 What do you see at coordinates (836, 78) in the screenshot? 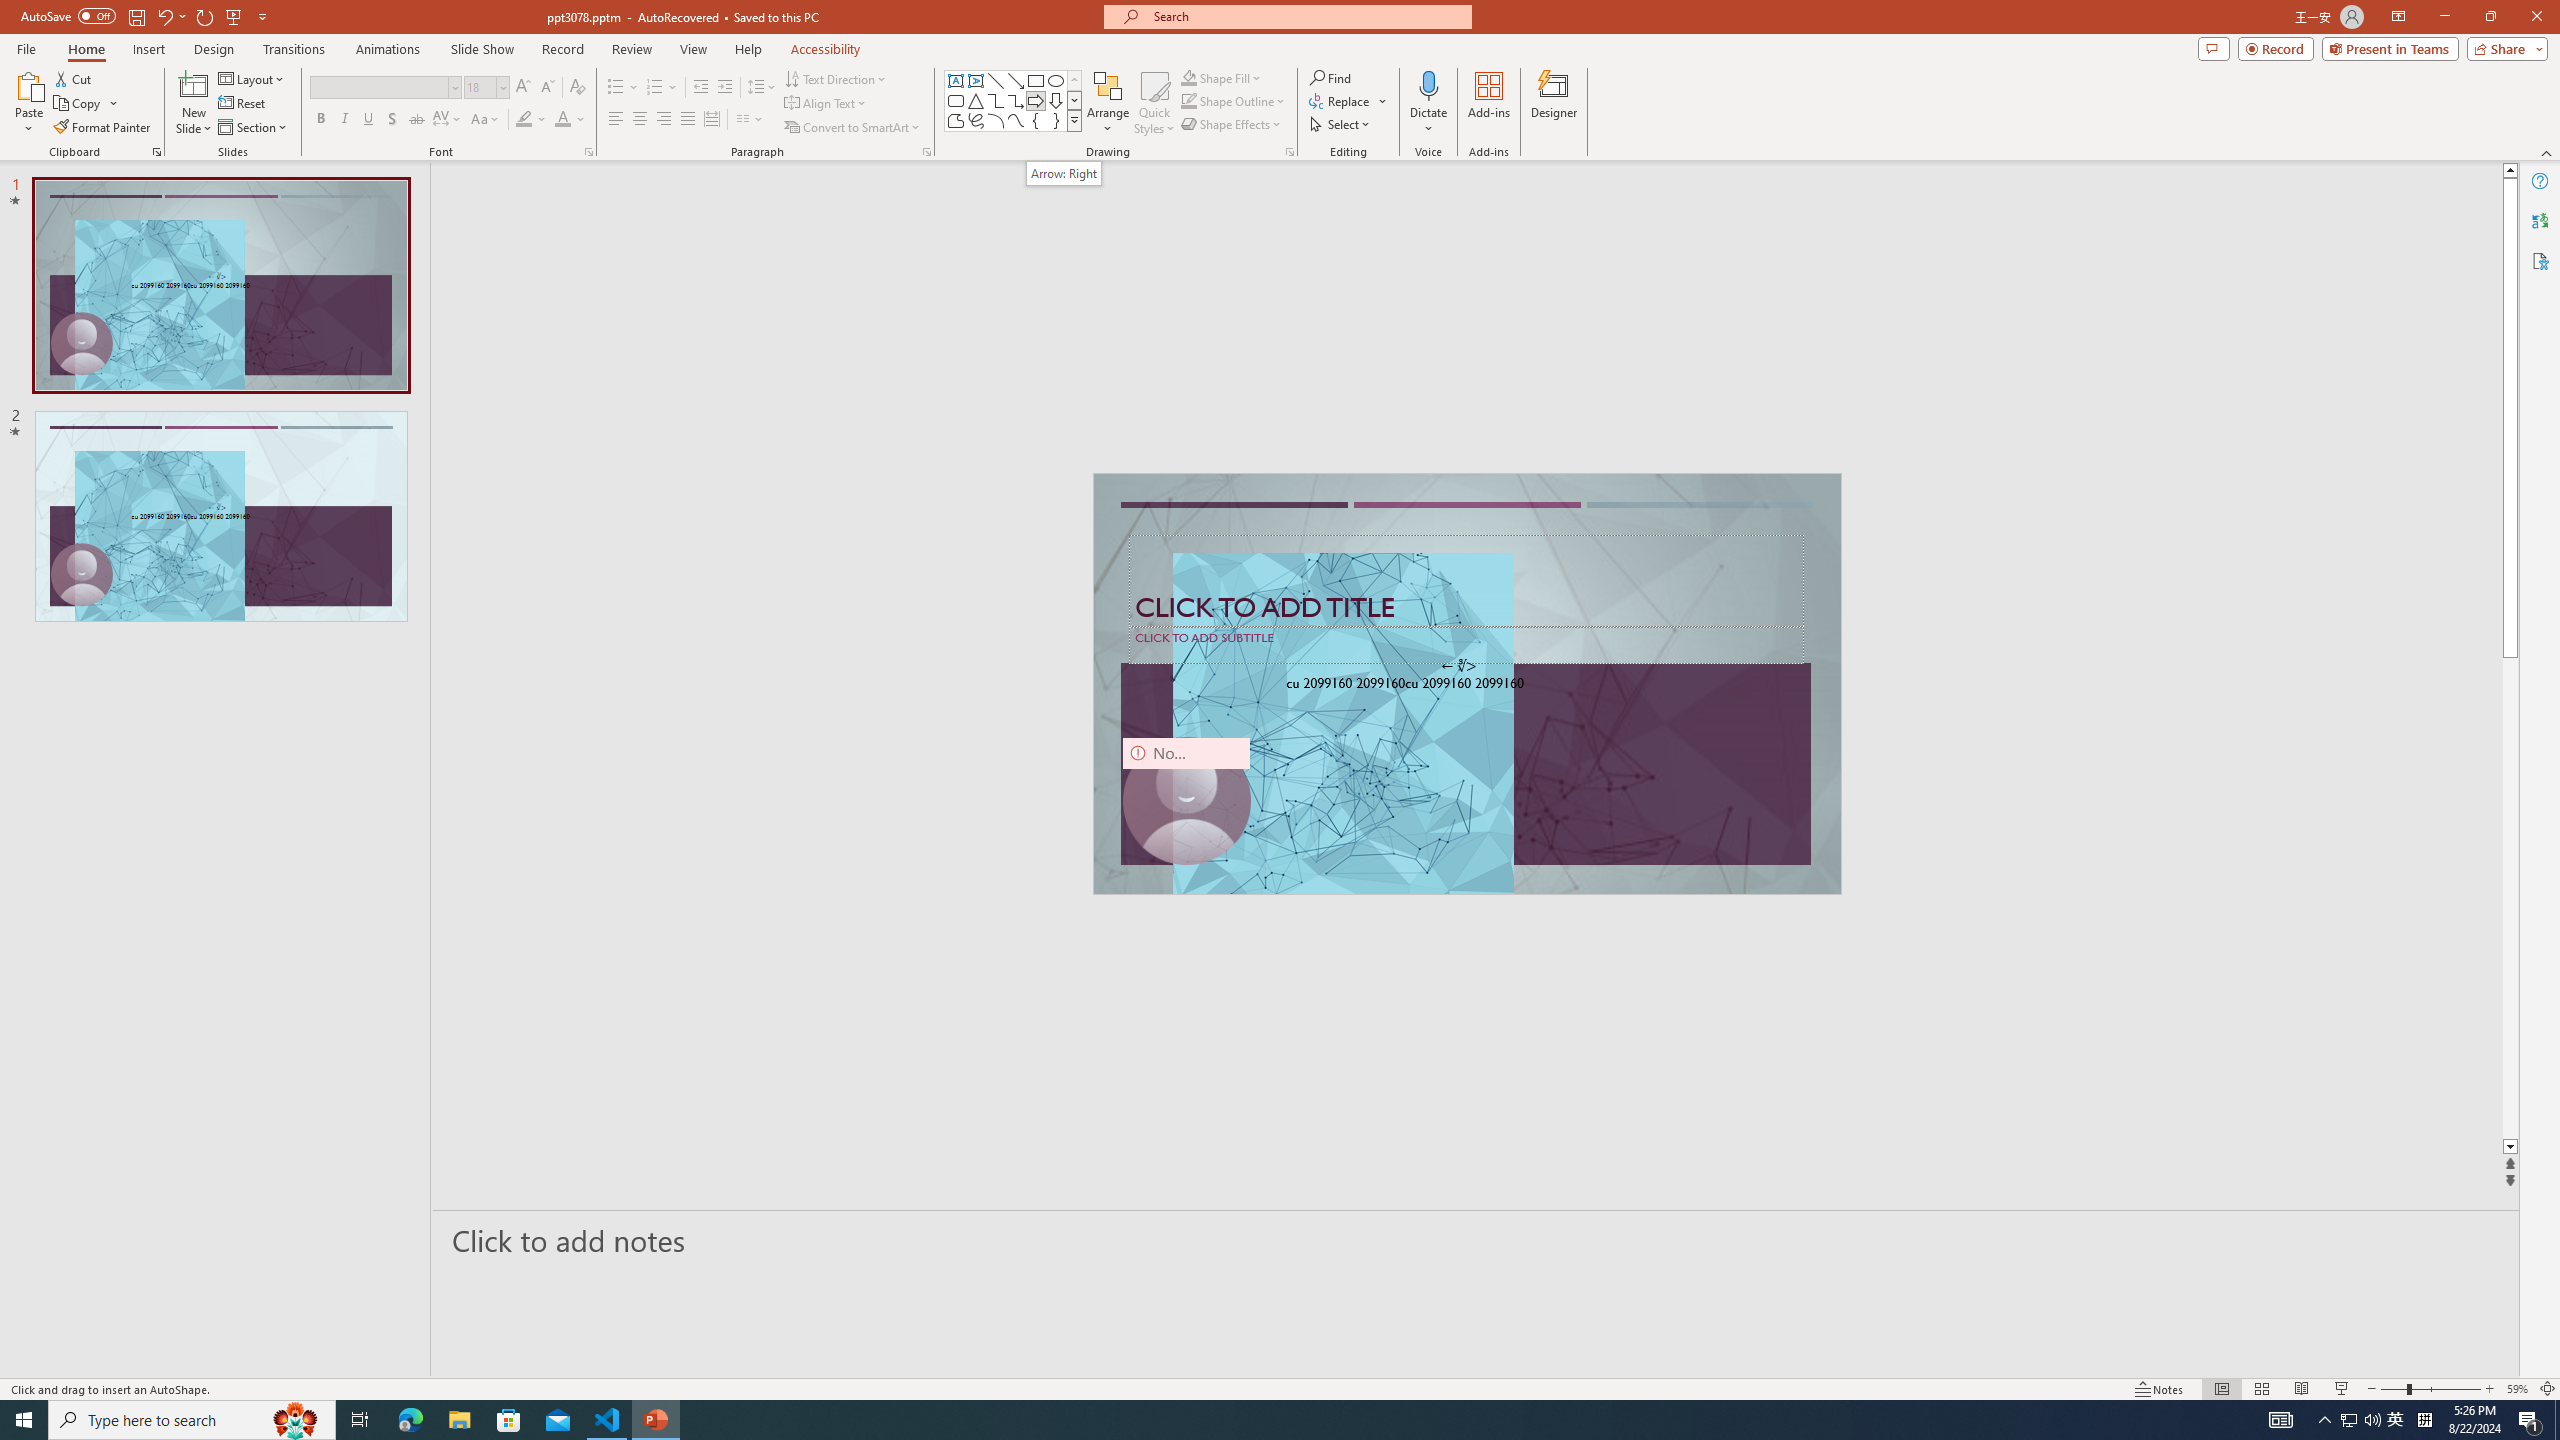
I see `Text Direction` at bounding box center [836, 78].